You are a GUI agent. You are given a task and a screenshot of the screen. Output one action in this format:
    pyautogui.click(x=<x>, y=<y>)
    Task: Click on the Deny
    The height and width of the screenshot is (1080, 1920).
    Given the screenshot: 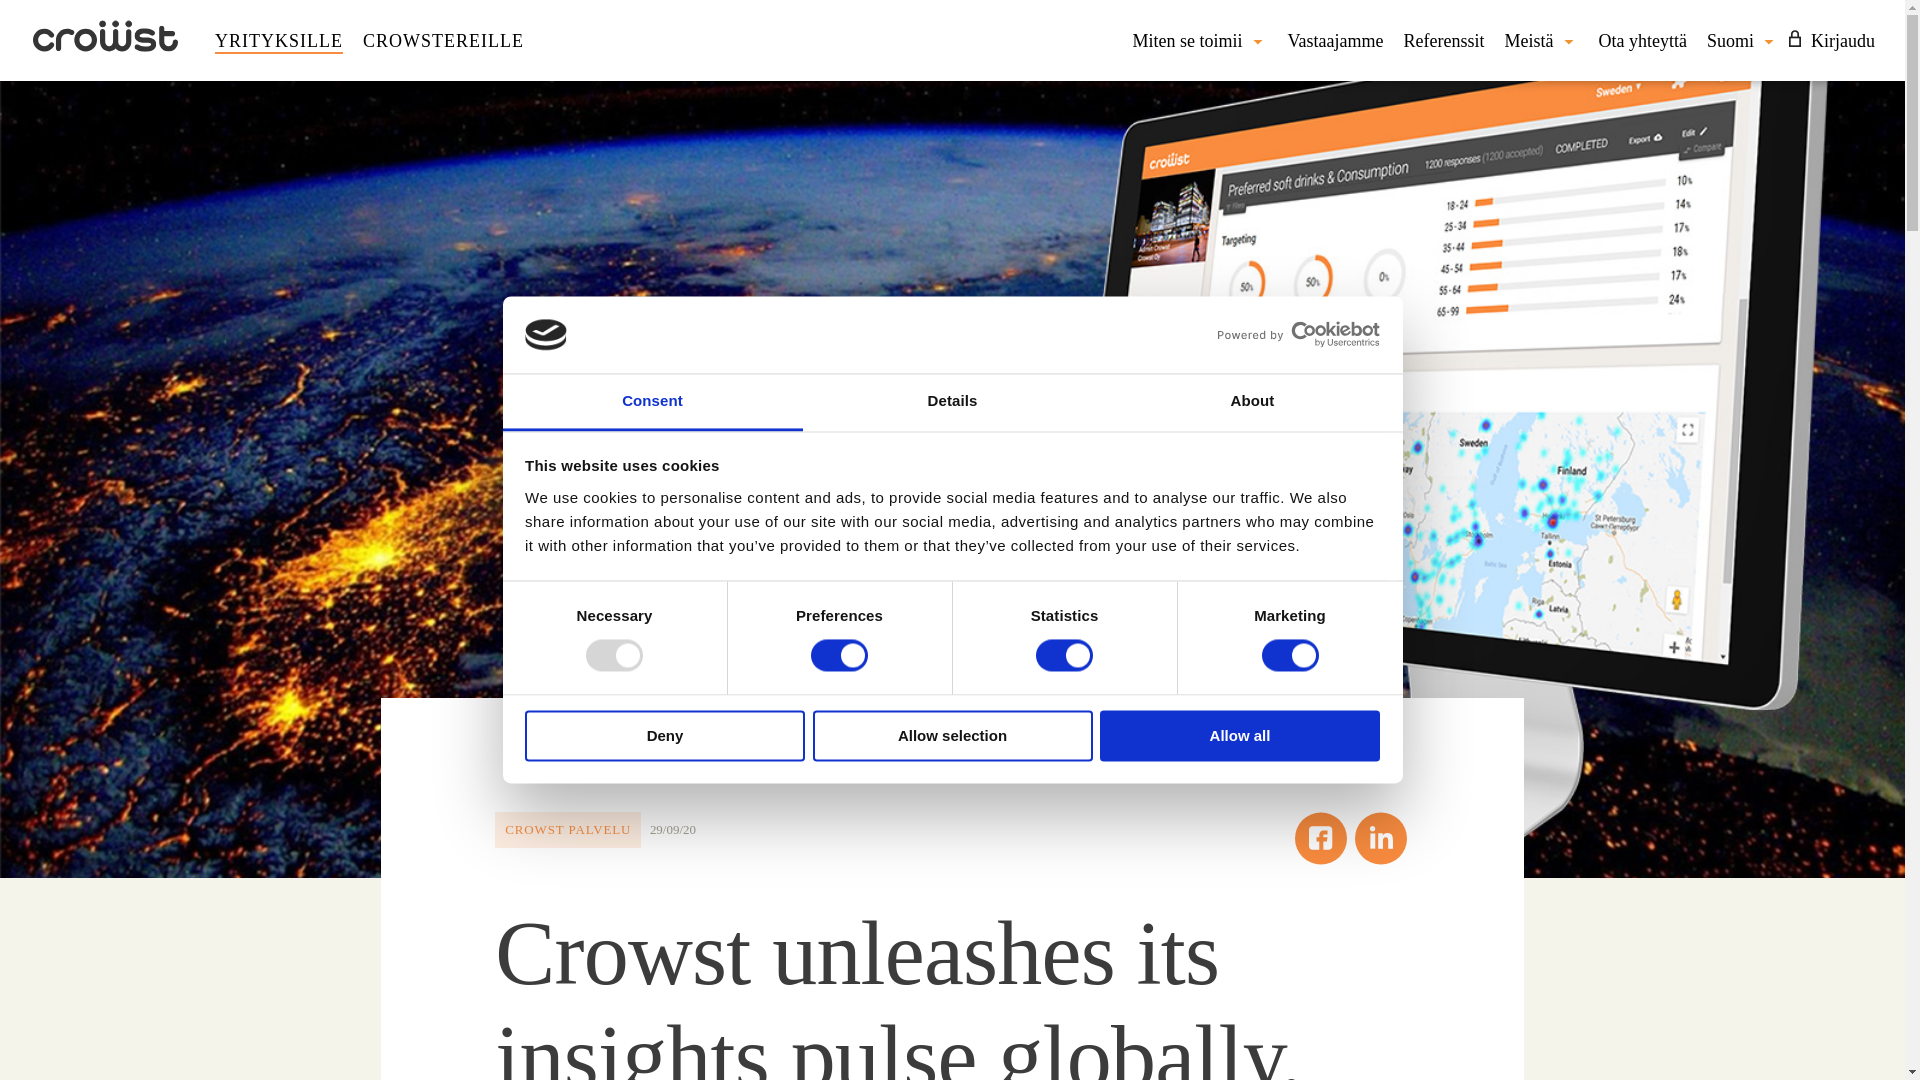 What is the action you would take?
    pyautogui.click(x=664, y=735)
    